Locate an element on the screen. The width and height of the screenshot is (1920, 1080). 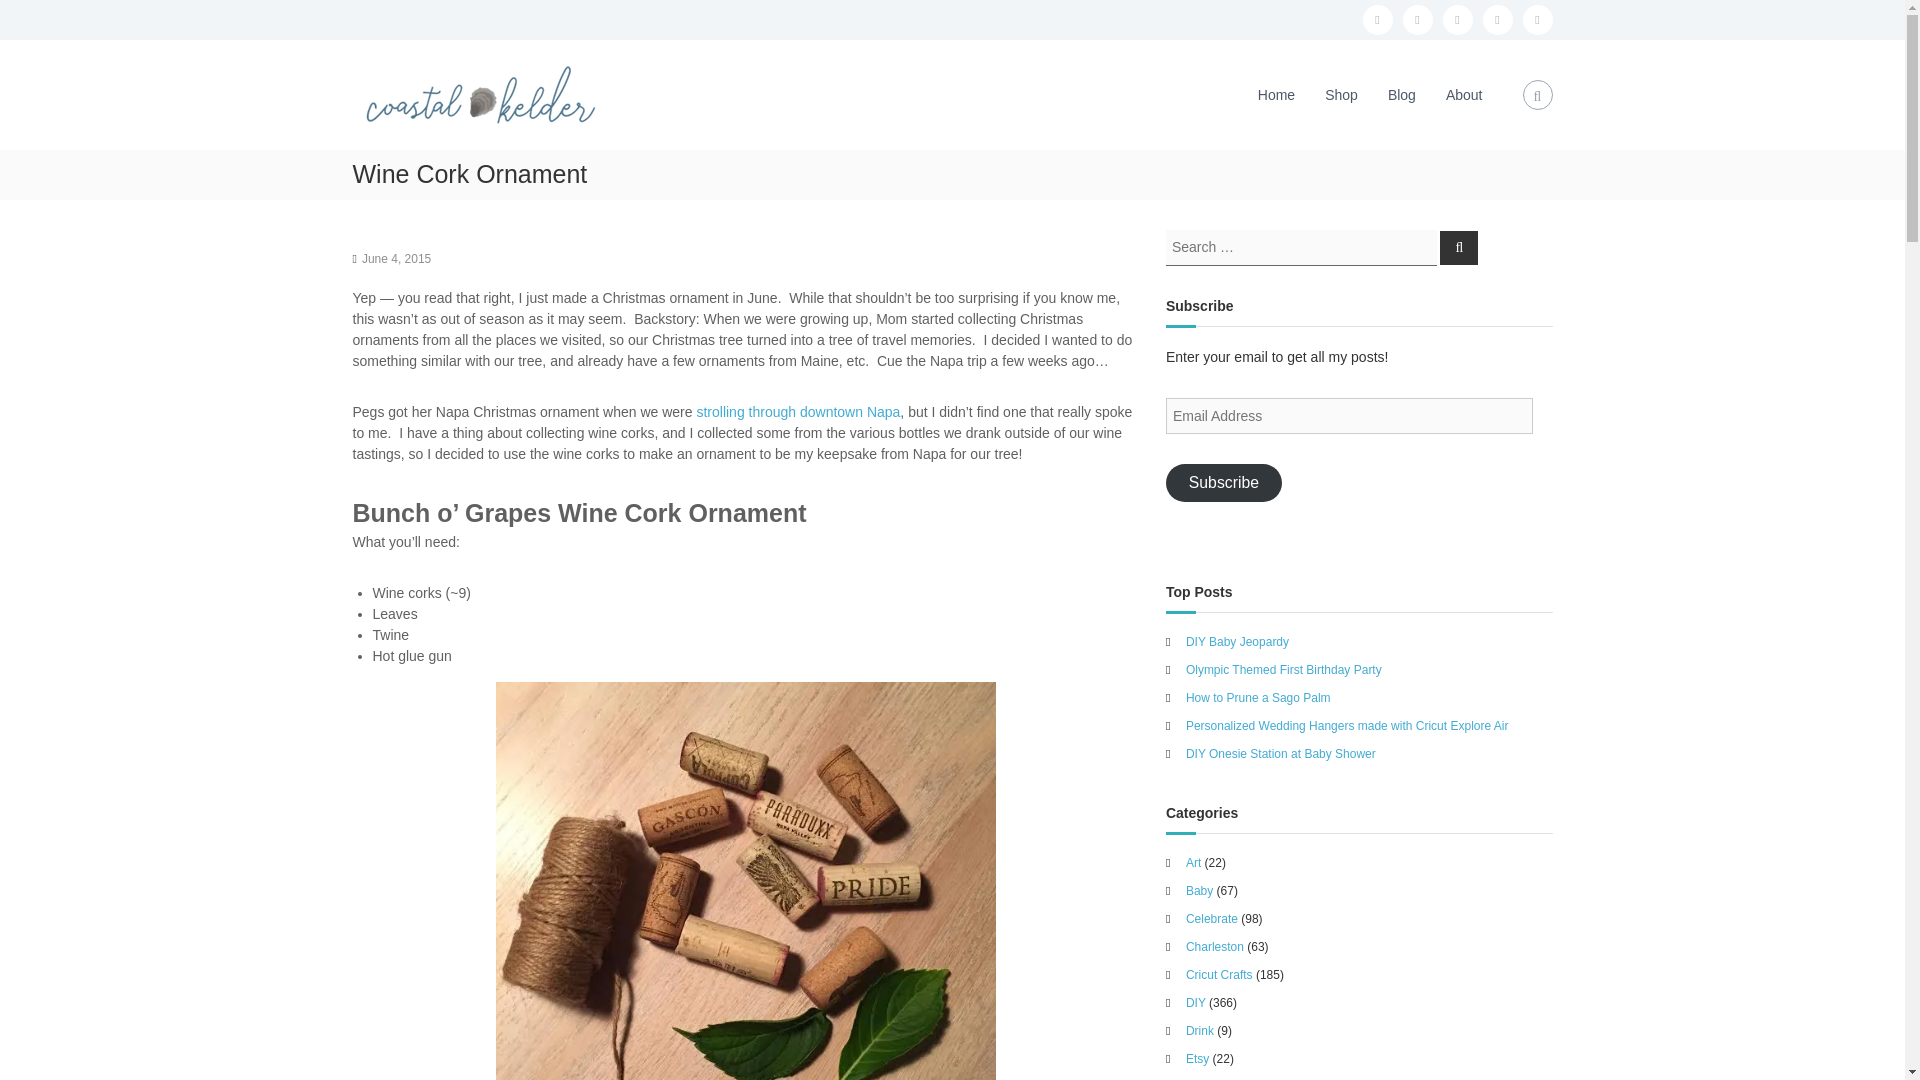
Instagram is located at coordinates (1416, 20).